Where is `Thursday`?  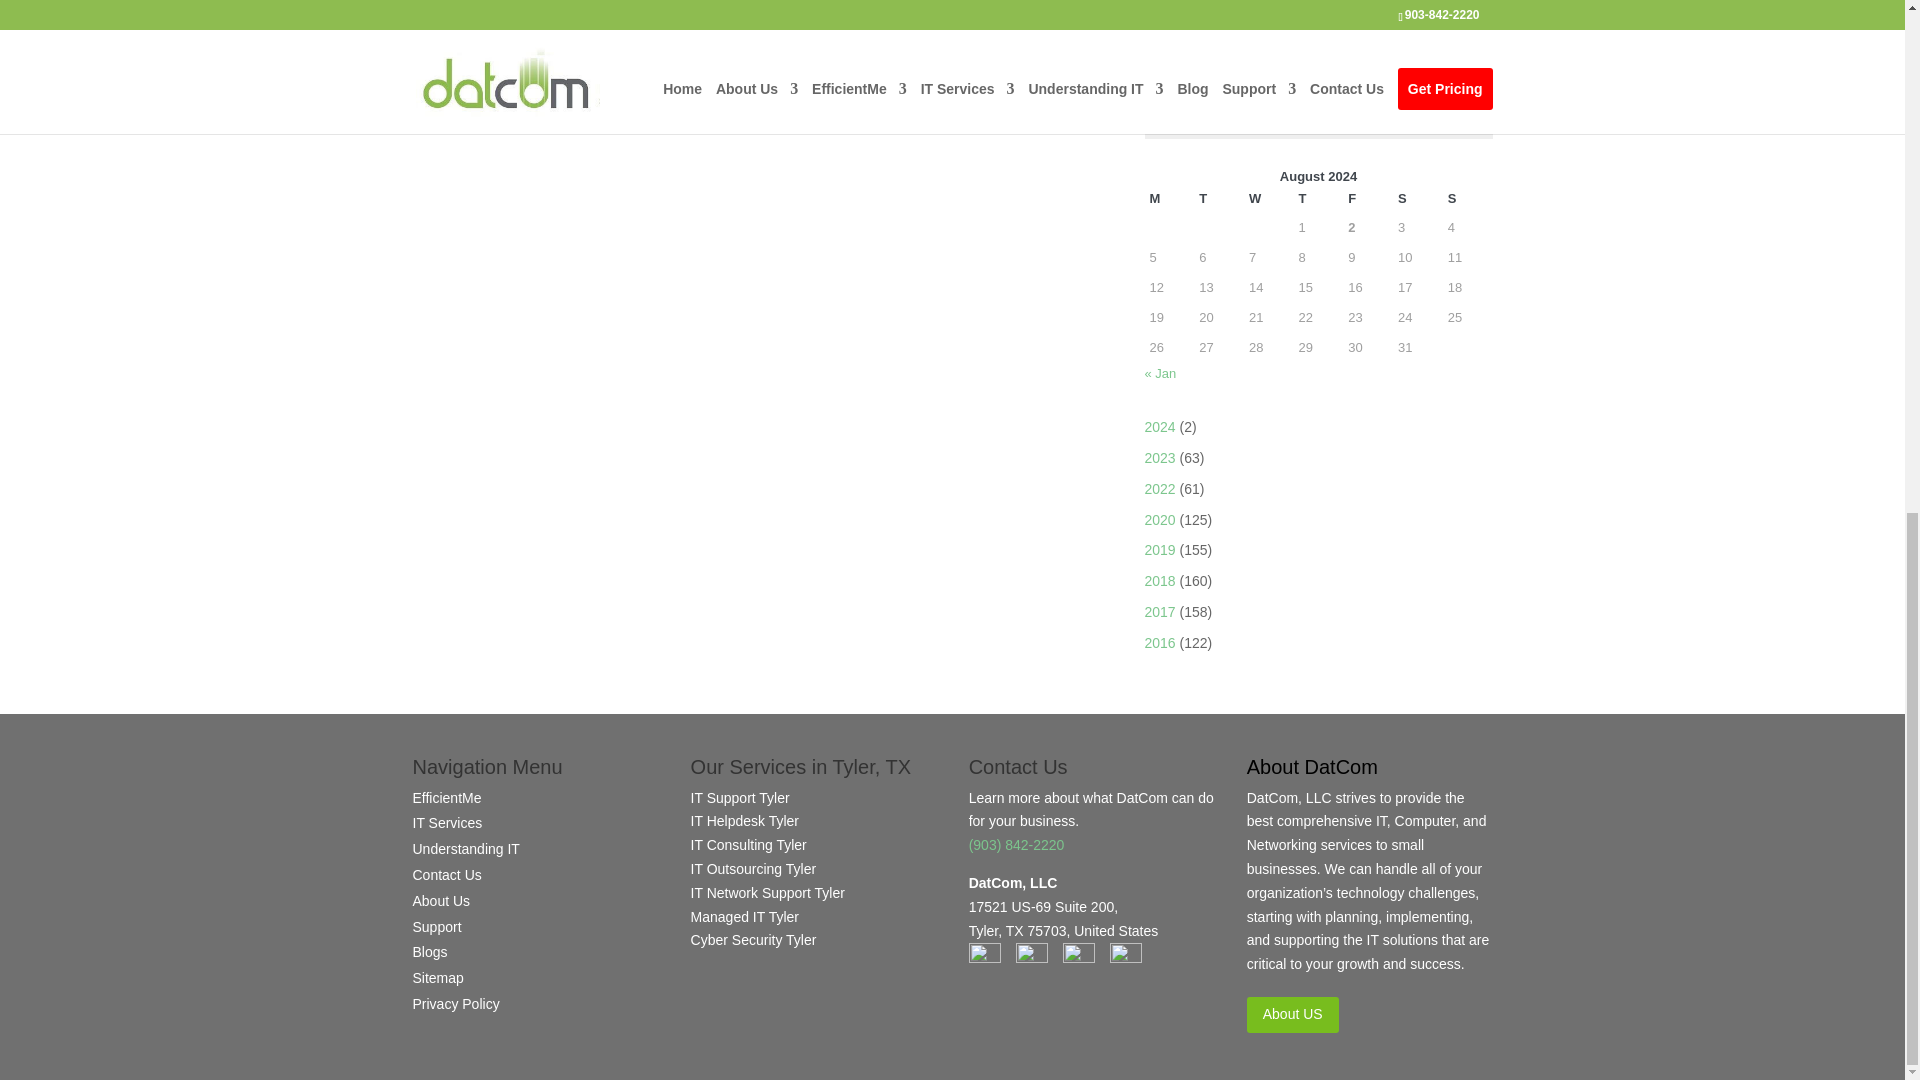 Thursday is located at coordinates (1319, 198).